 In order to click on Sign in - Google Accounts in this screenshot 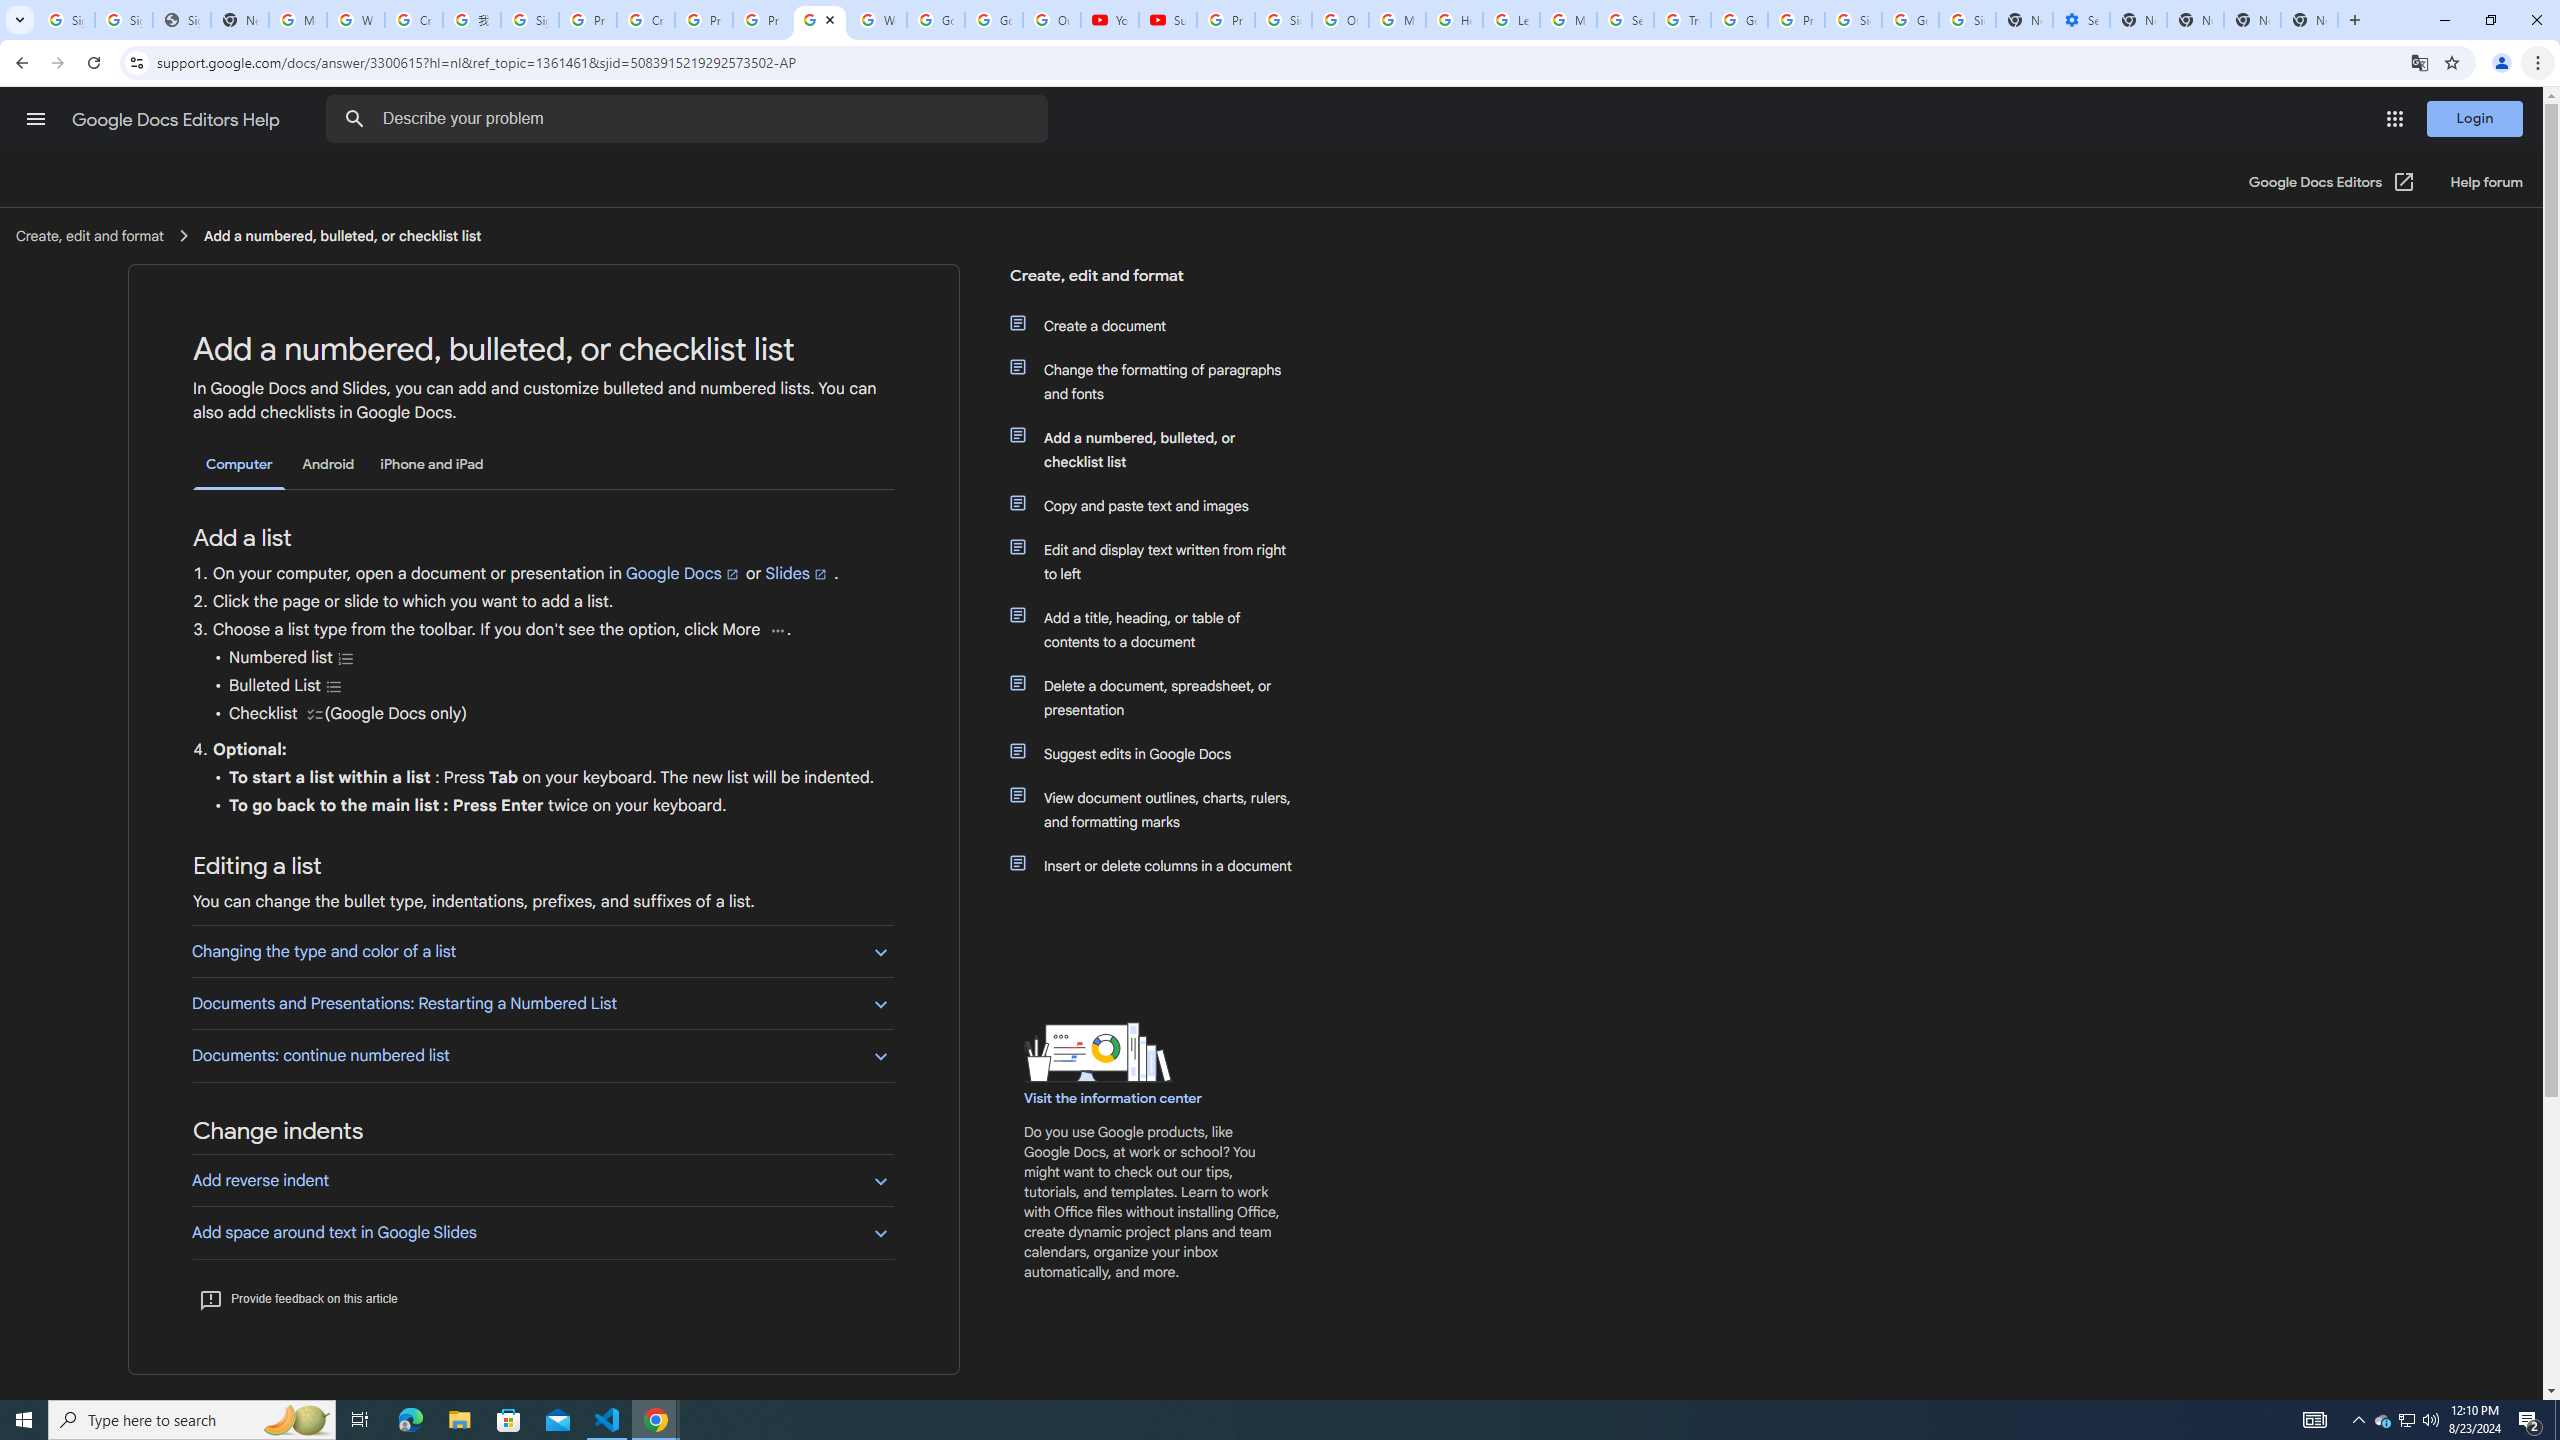, I will do `click(530, 20)`.